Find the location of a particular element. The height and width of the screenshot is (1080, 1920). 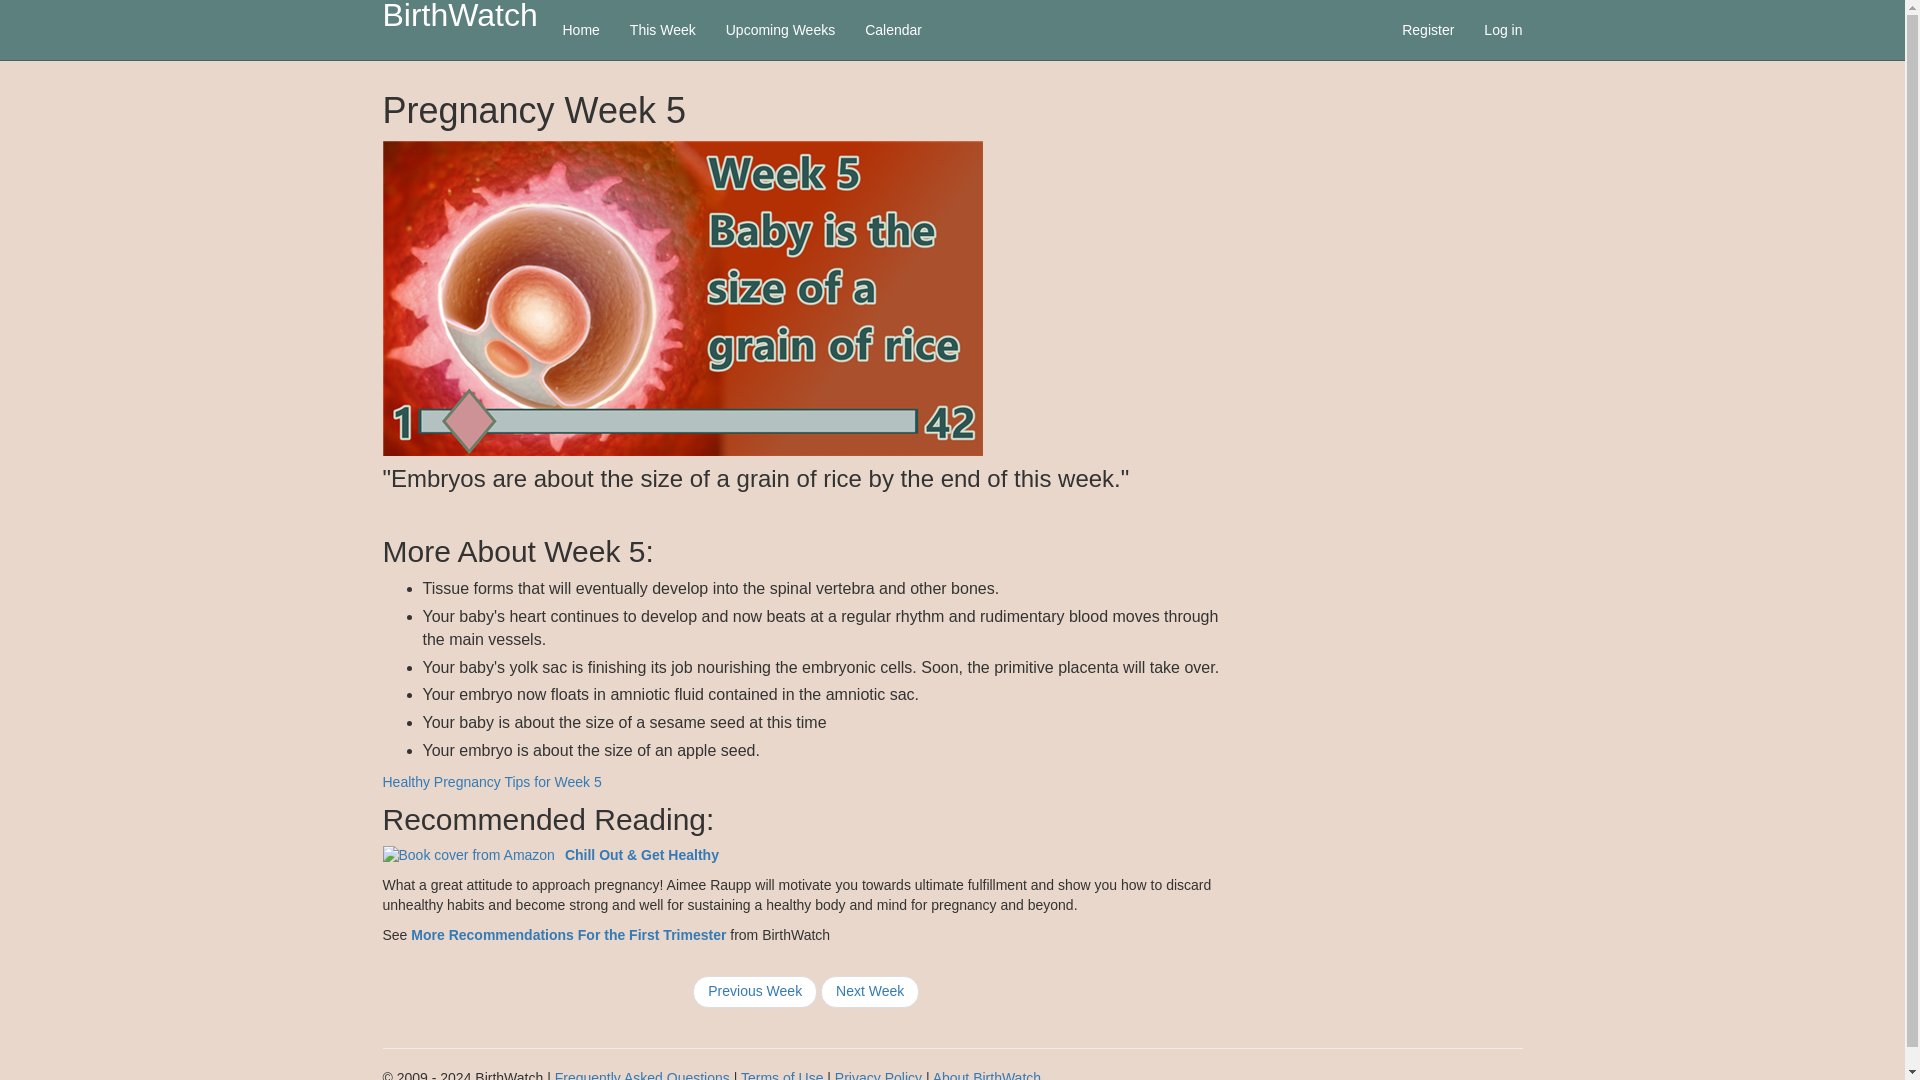

Log in is located at coordinates (1502, 30).